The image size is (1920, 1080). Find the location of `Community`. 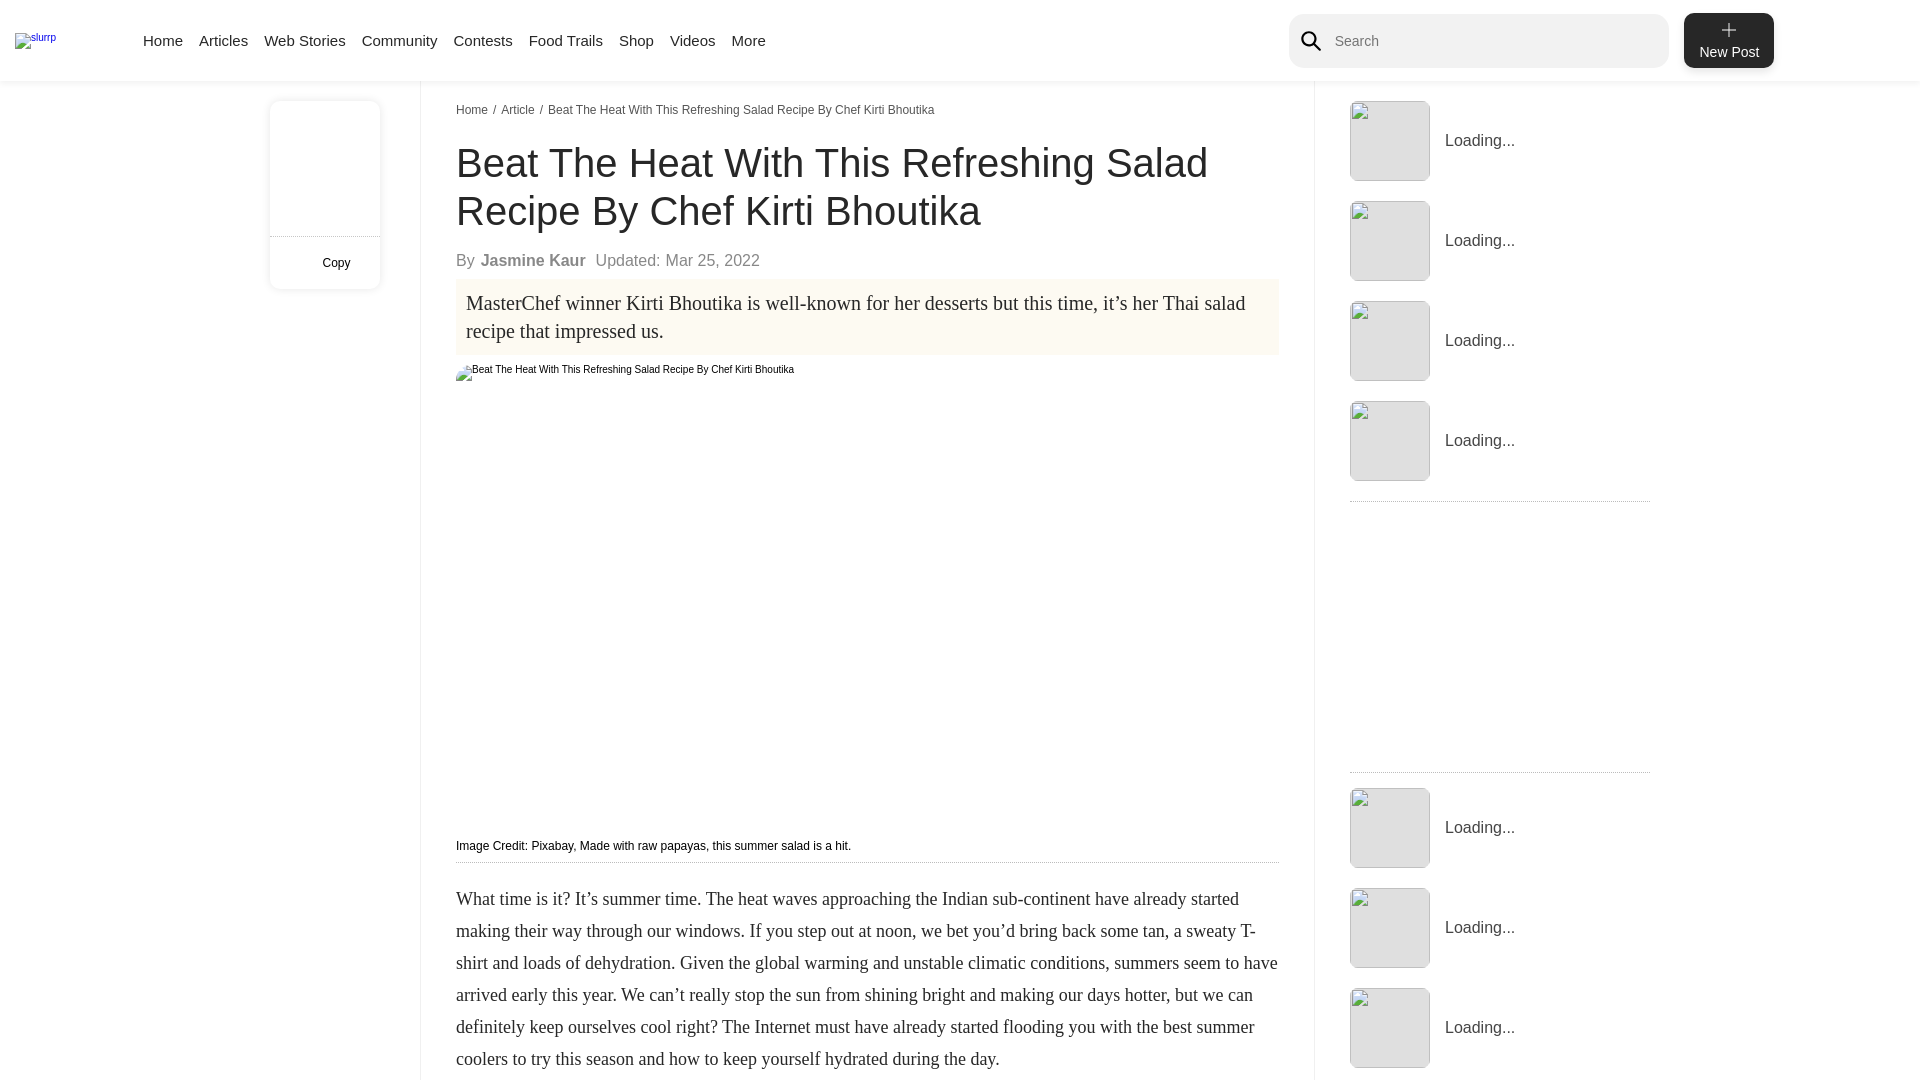

Community is located at coordinates (400, 40).